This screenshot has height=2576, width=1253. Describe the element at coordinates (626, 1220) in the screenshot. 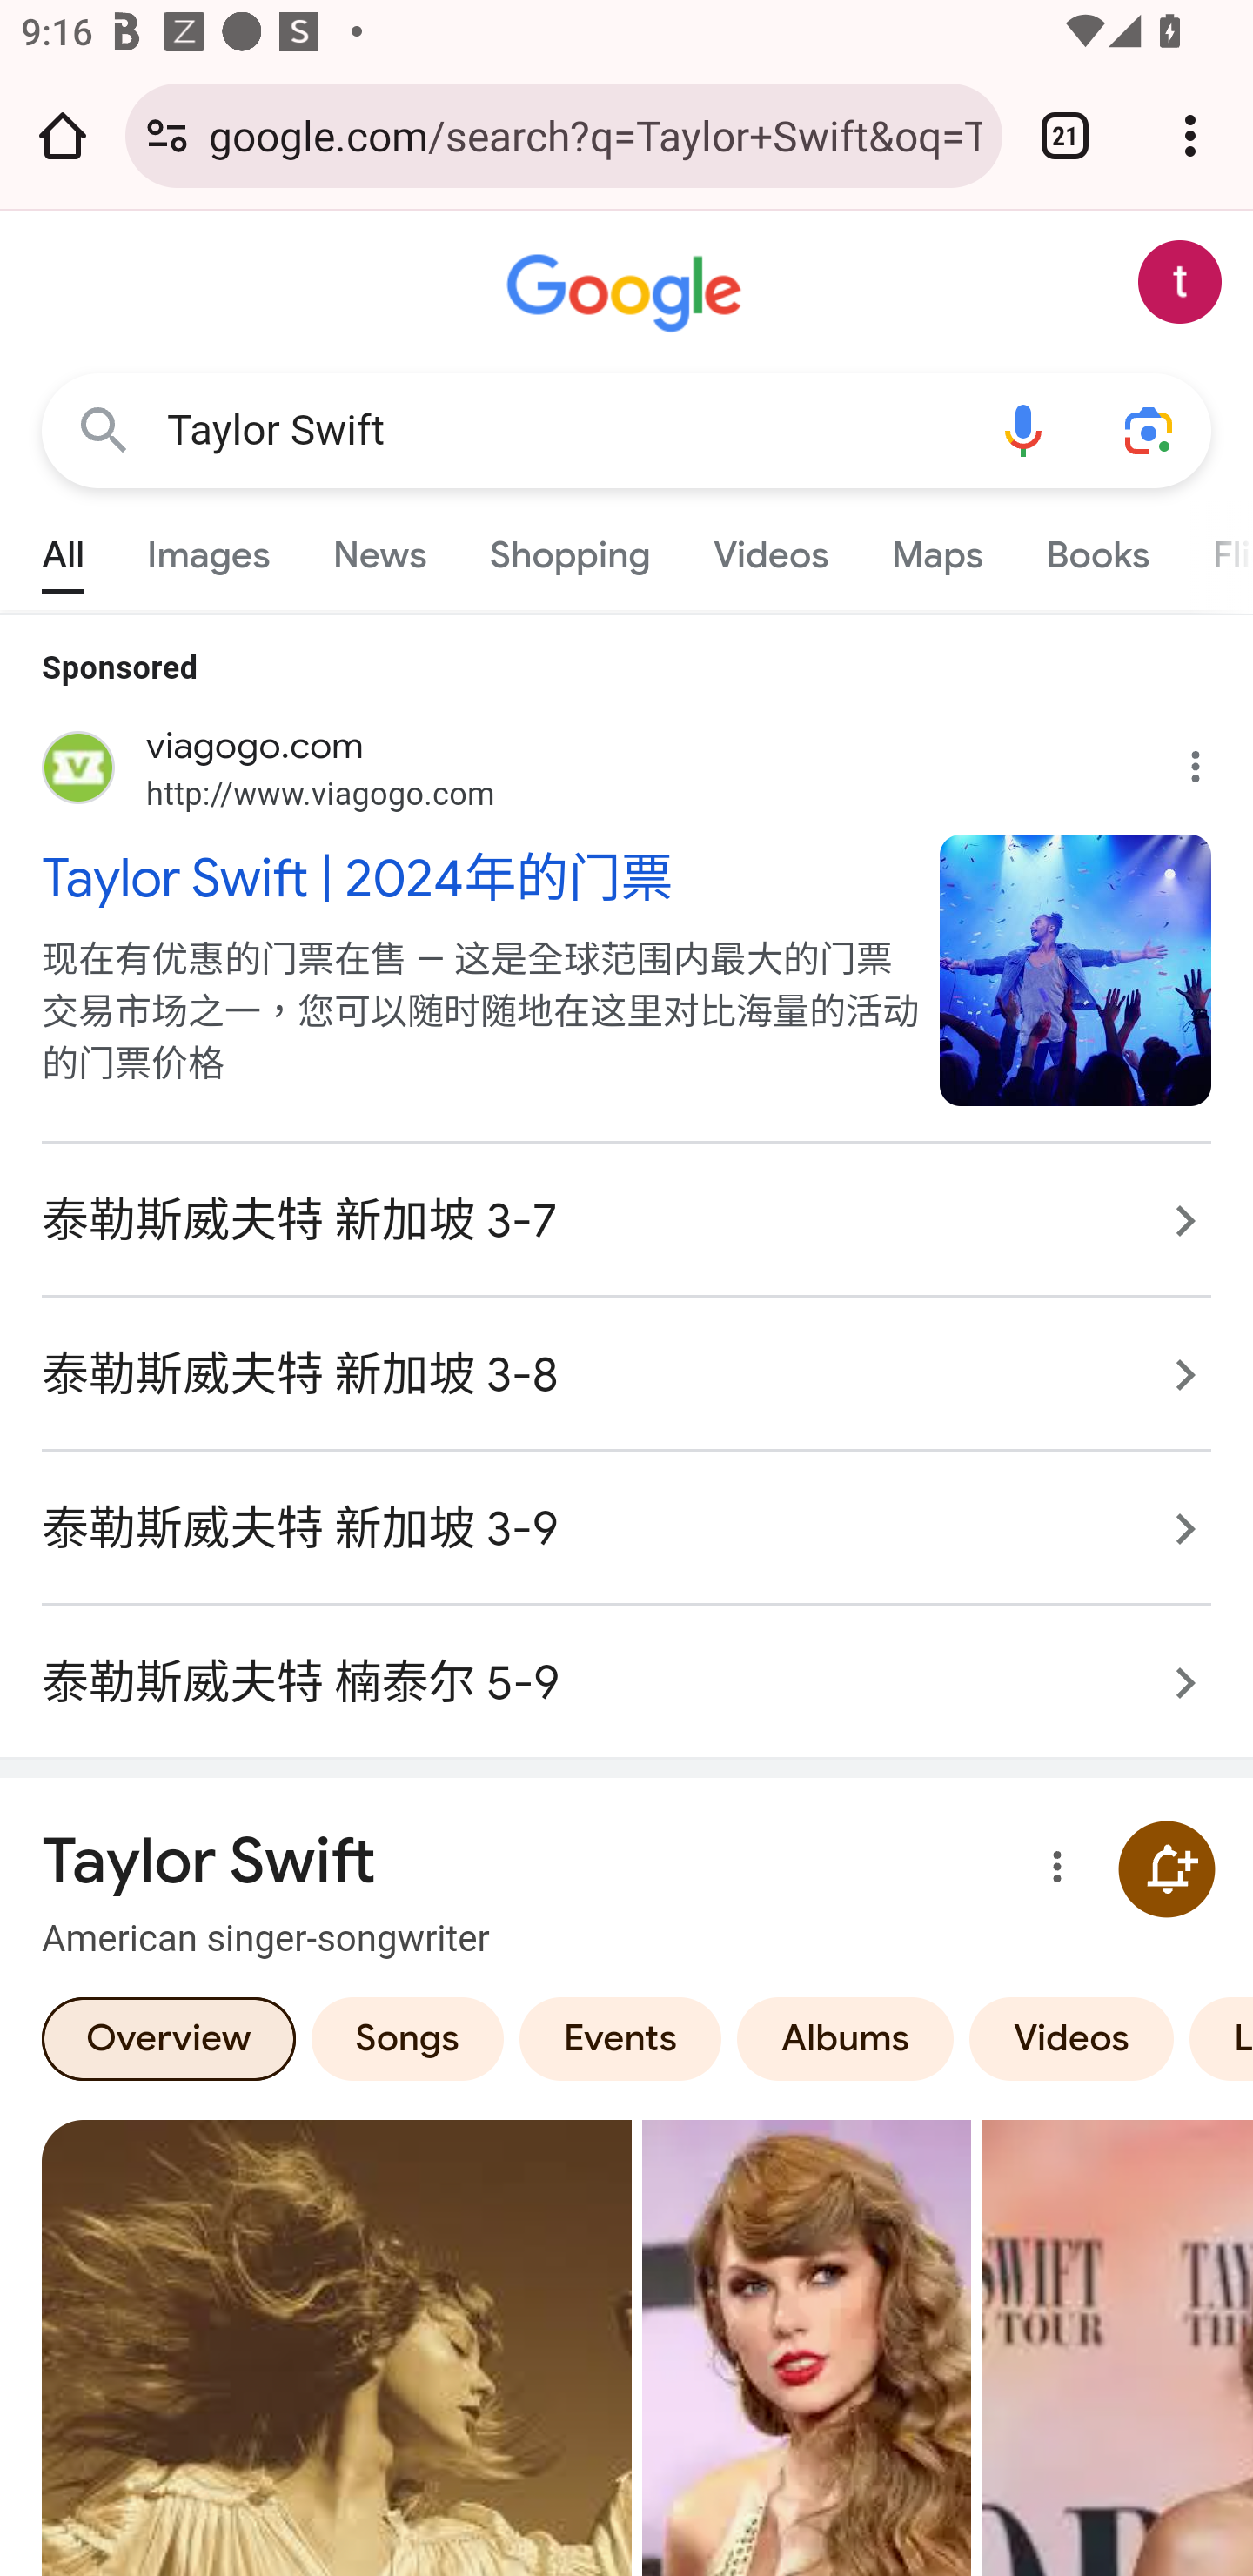

I see `泰勒斯威夫特 新加坡 3-7` at that location.